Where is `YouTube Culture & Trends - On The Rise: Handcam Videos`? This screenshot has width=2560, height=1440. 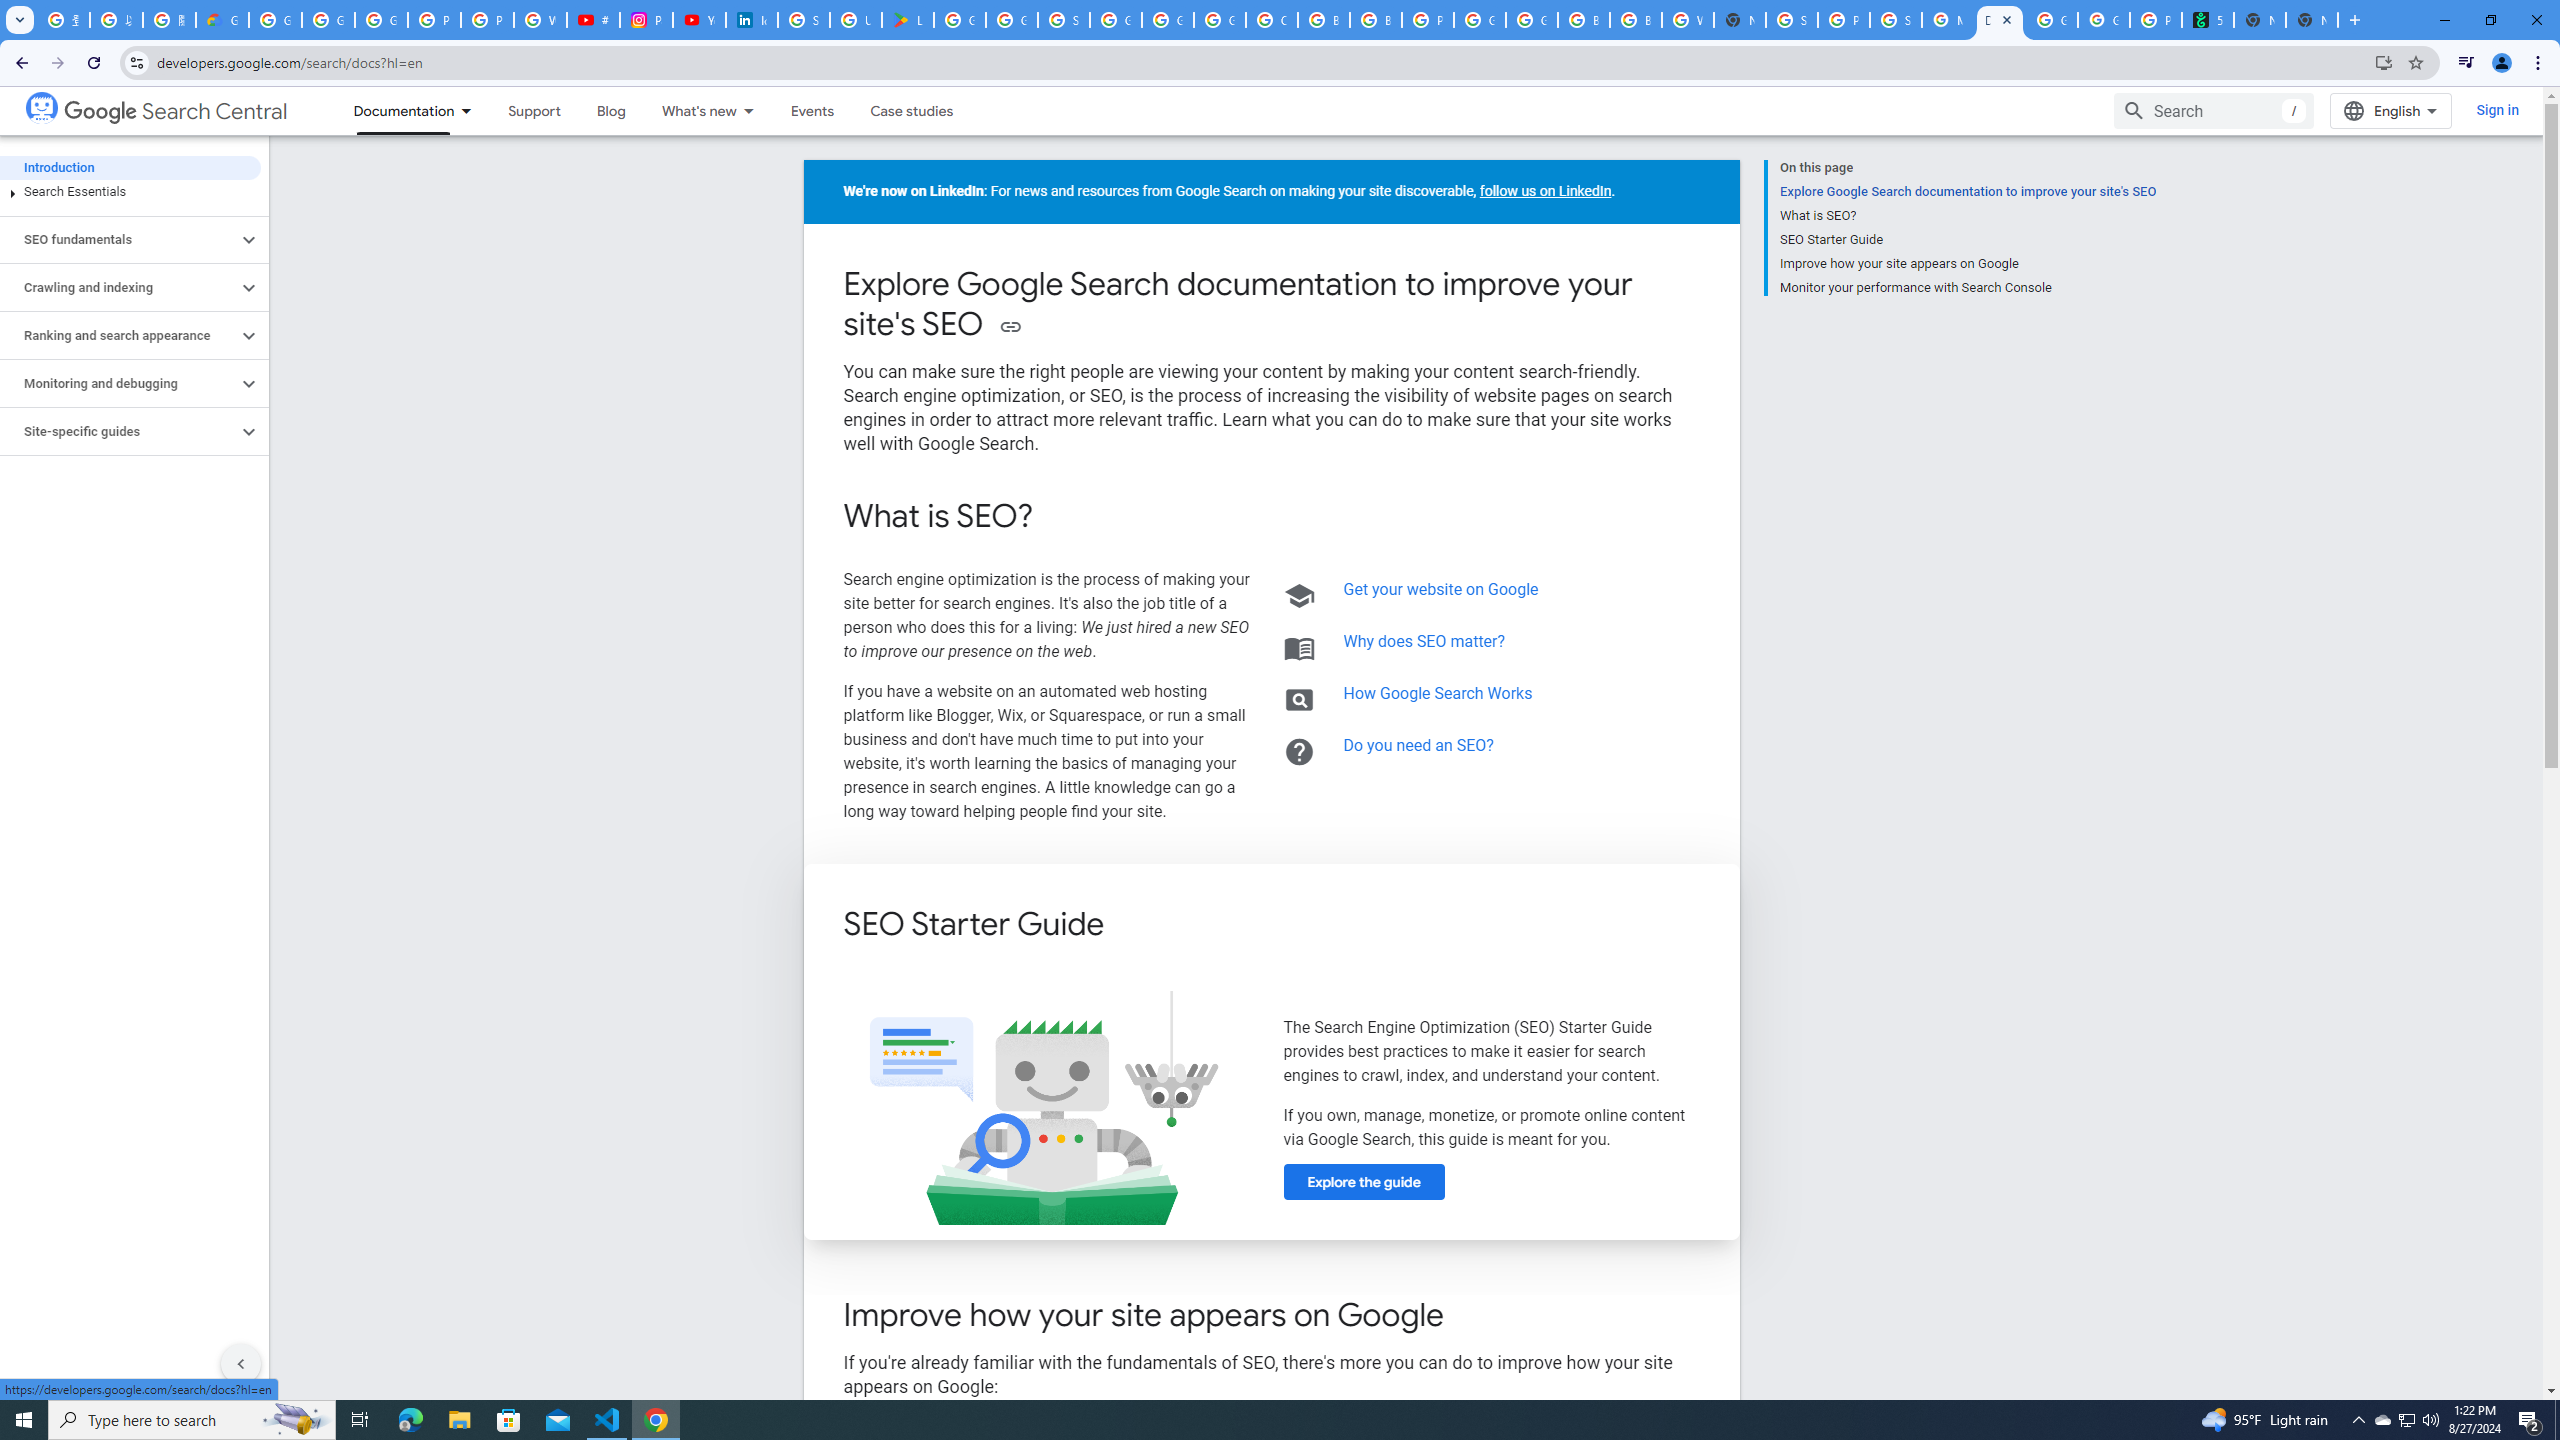 YouTube Culture & Trends - On The Rise: Handcam Videos is located at coordinates (698, 20).